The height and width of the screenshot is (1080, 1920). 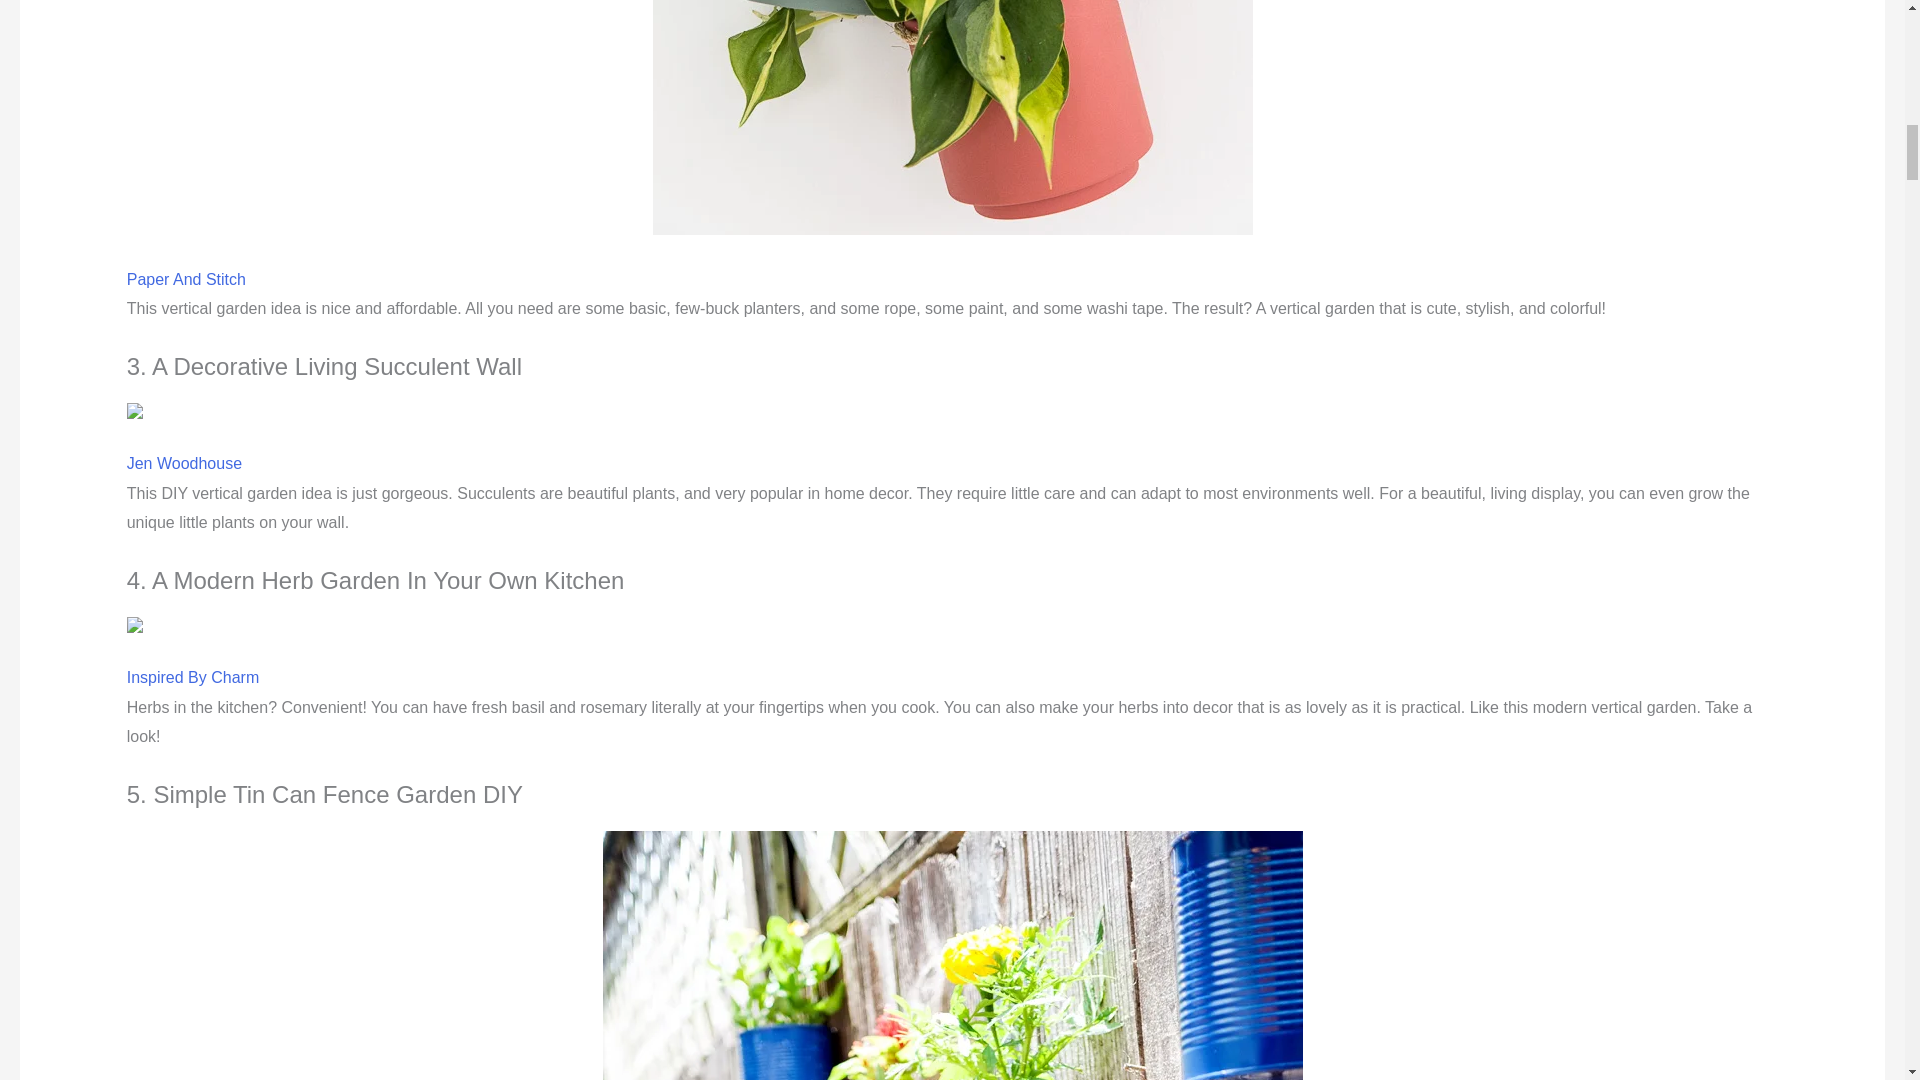 What do you see at coordinates (184, 462) in the screenshot?
I see `Jen Woodhouse` at bounding box center [184, 462].